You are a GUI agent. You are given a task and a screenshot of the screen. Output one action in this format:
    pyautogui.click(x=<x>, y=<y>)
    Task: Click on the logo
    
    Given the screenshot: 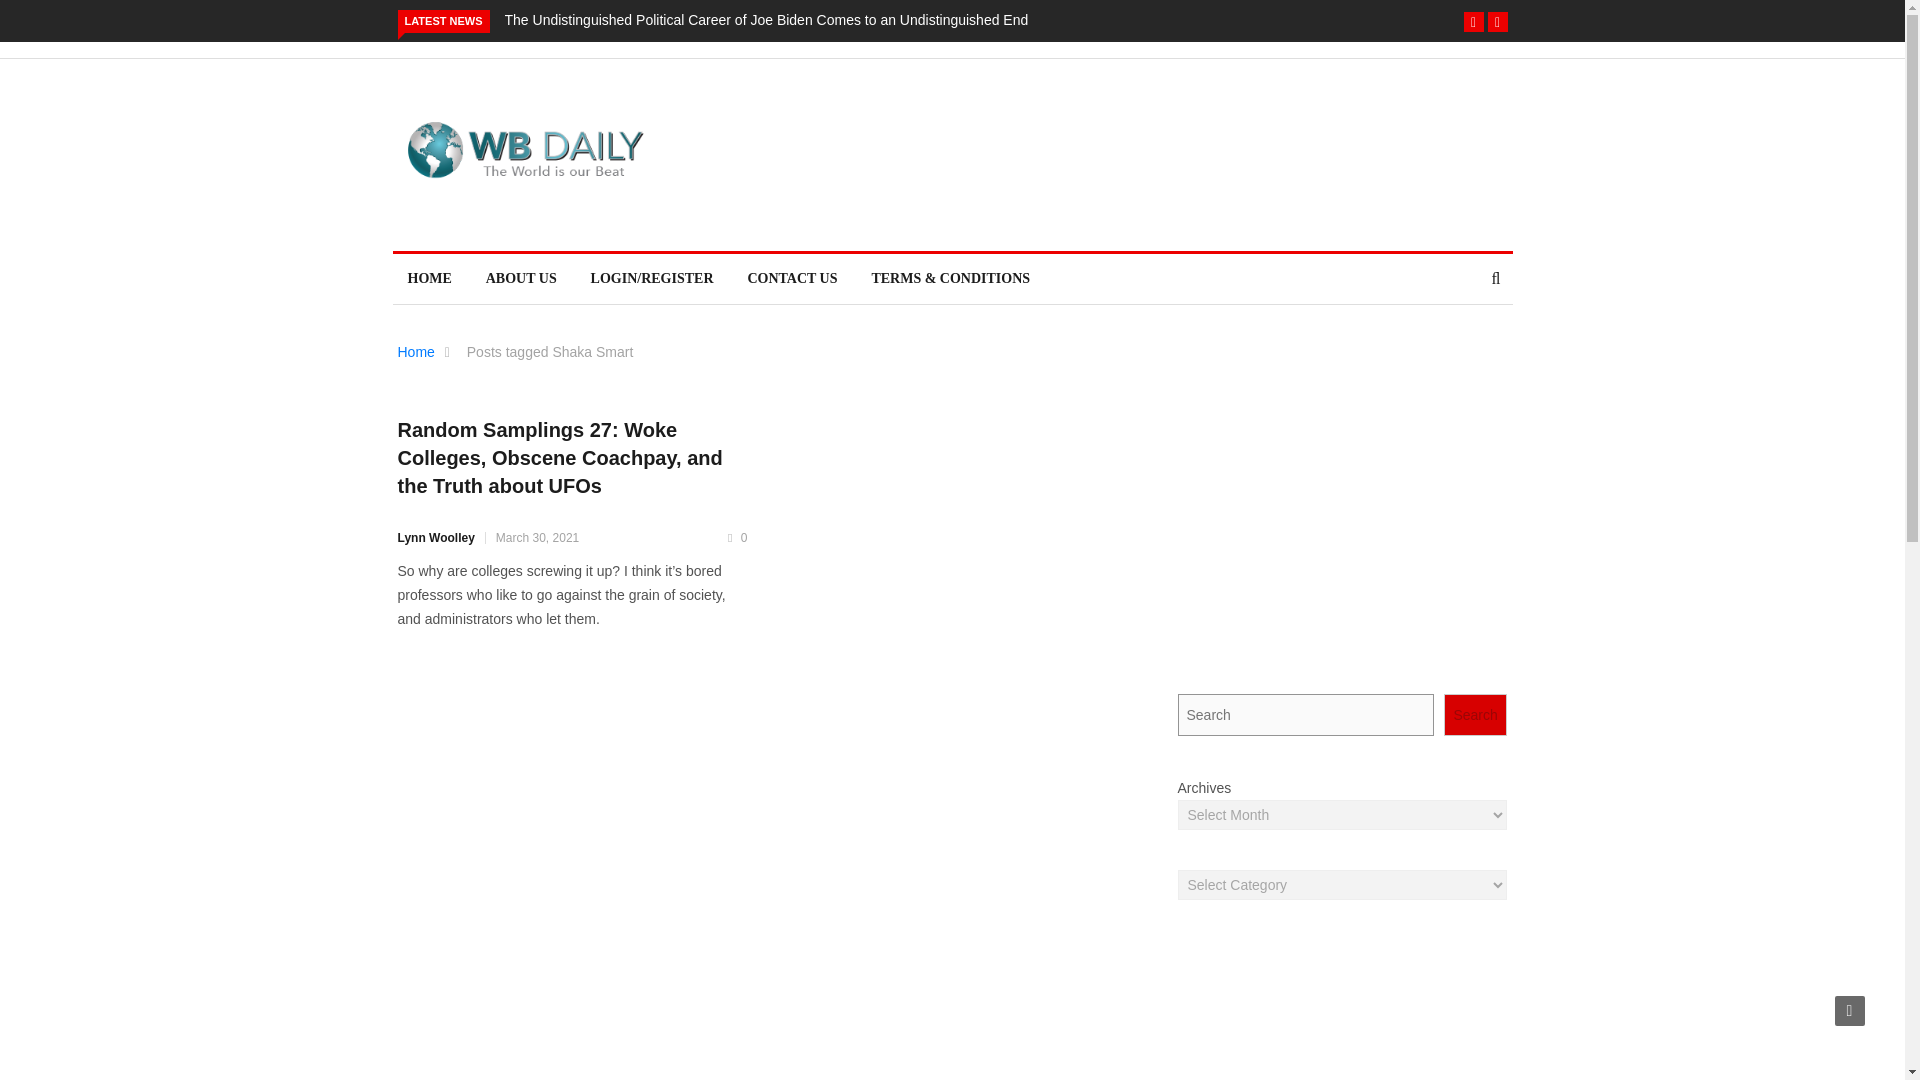 What is the action you would take?
    pyautogui.click(x=524, y=150)
    